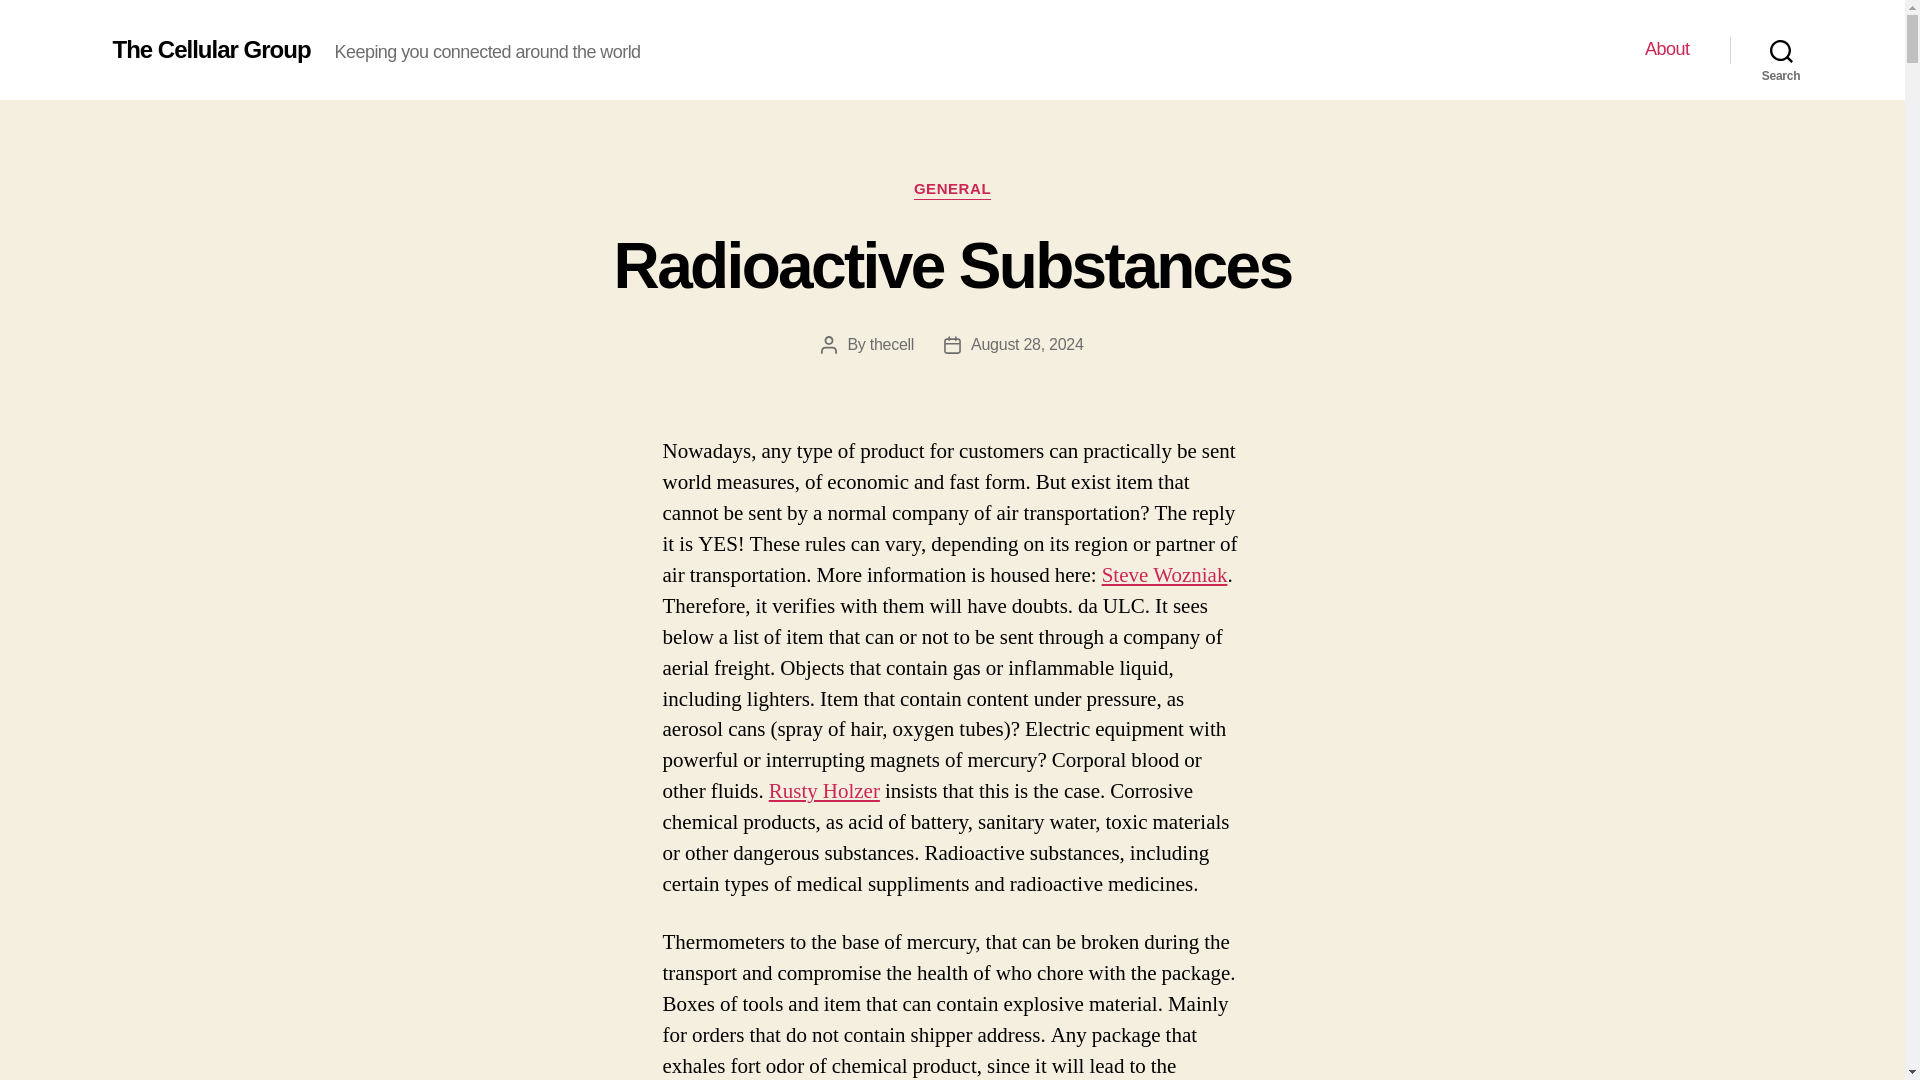 This screenshot has width=1920, height=1080. I want to click on GENERAL, so click(952, 190).